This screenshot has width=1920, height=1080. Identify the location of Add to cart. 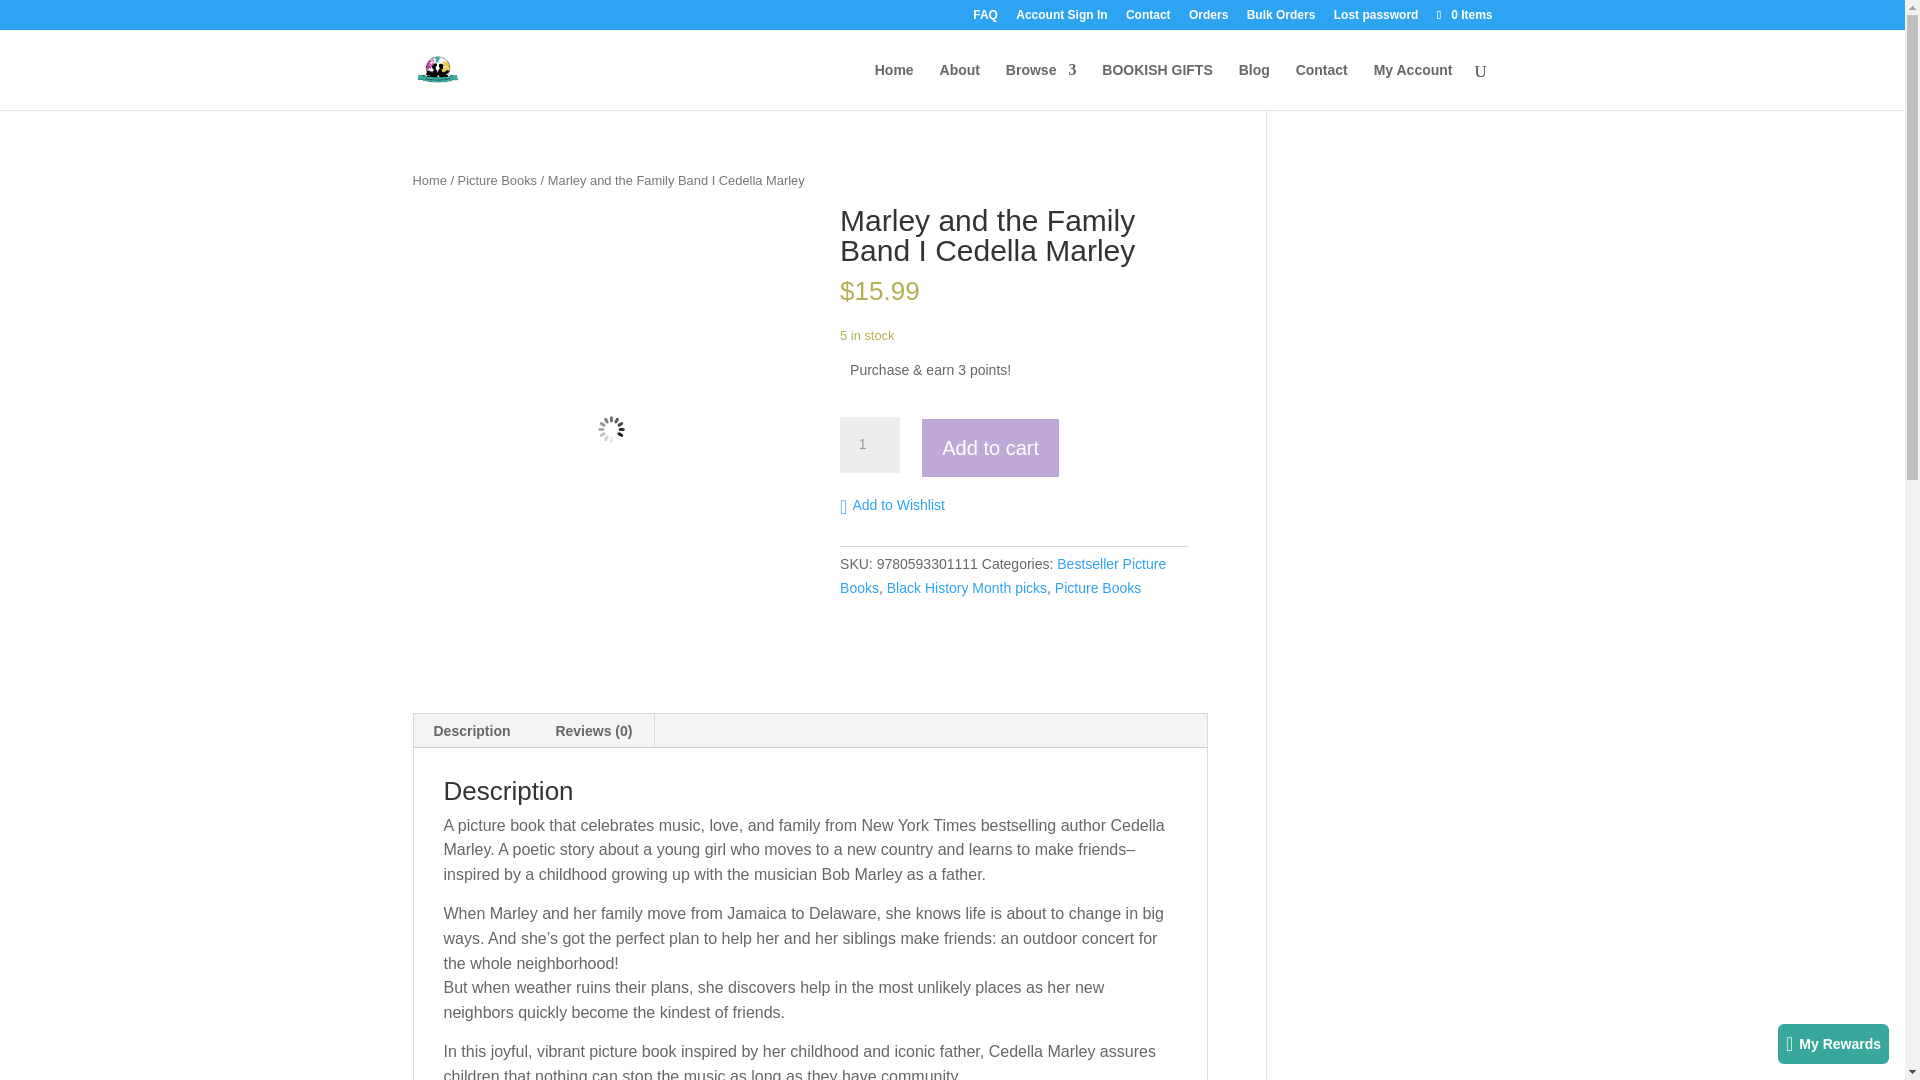
(990, 448).